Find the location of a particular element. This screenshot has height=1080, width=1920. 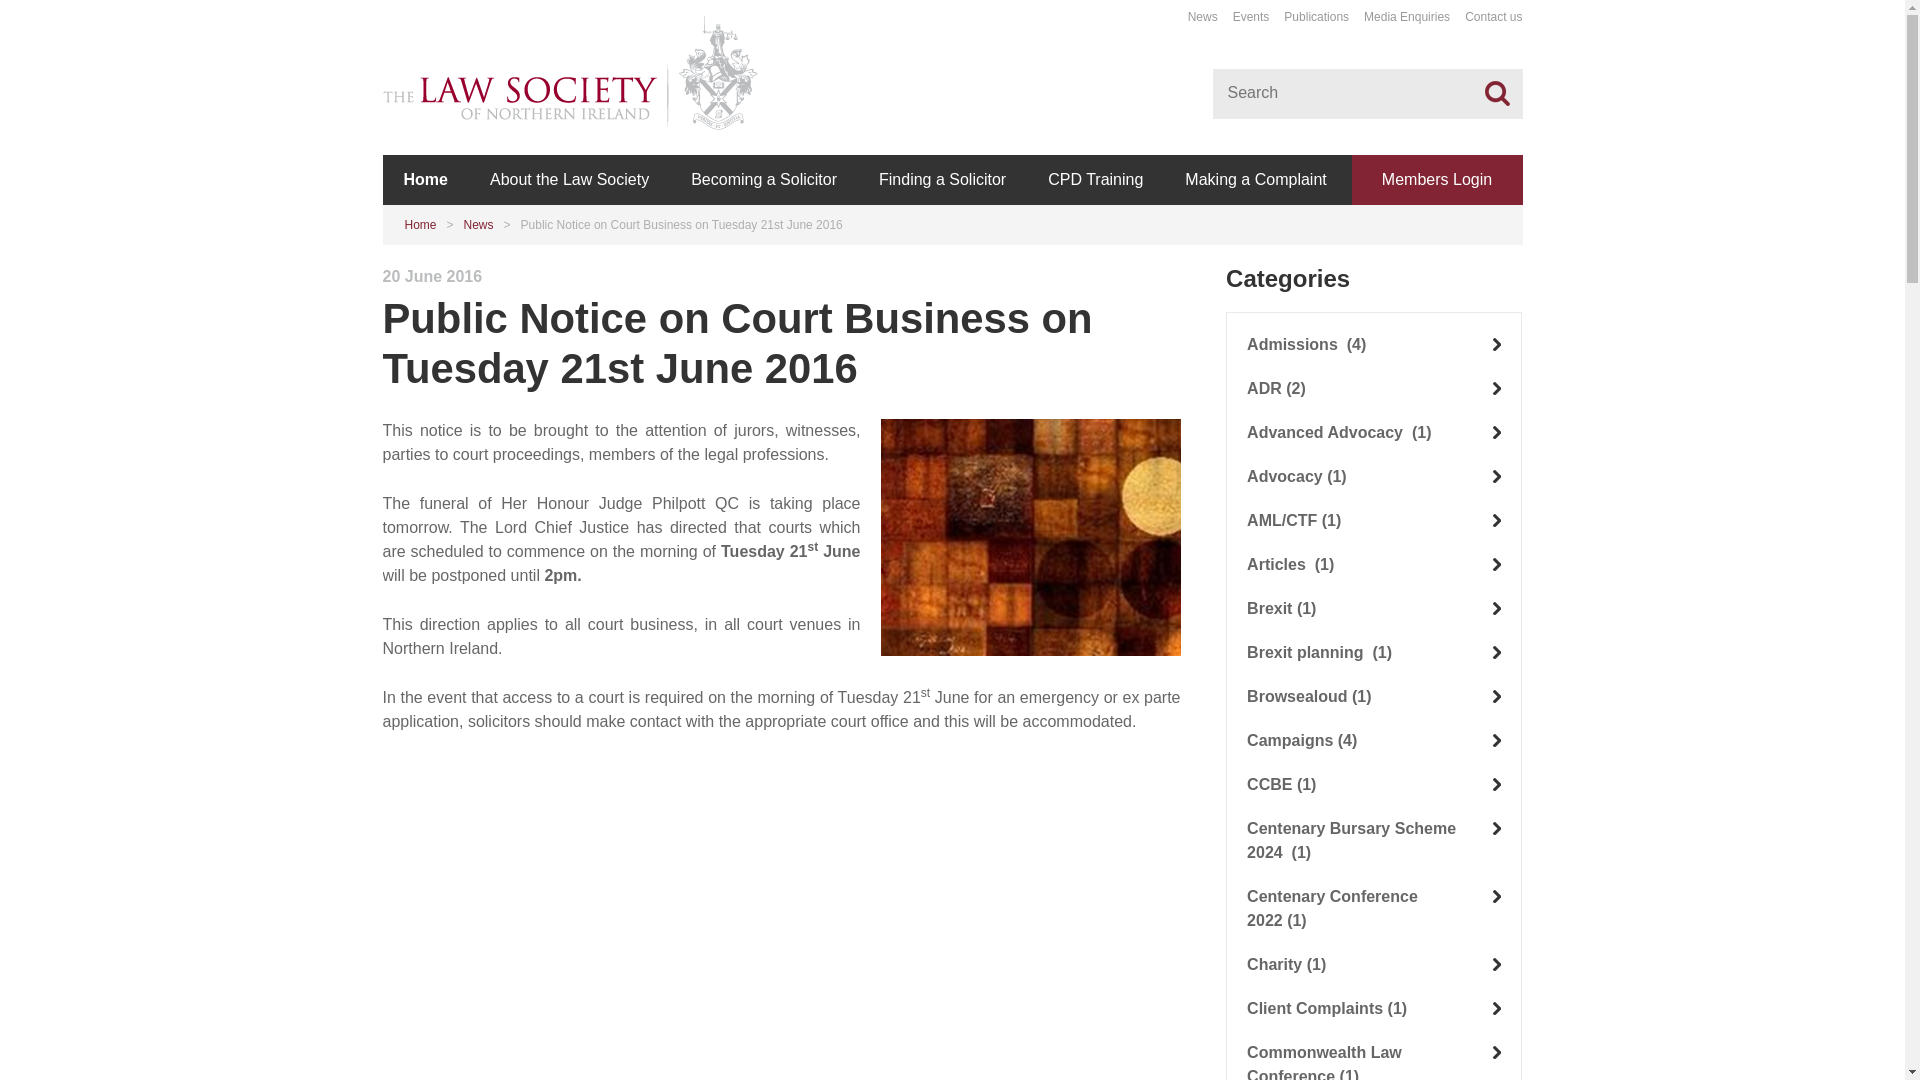

News is located at coordinates (478, 225).